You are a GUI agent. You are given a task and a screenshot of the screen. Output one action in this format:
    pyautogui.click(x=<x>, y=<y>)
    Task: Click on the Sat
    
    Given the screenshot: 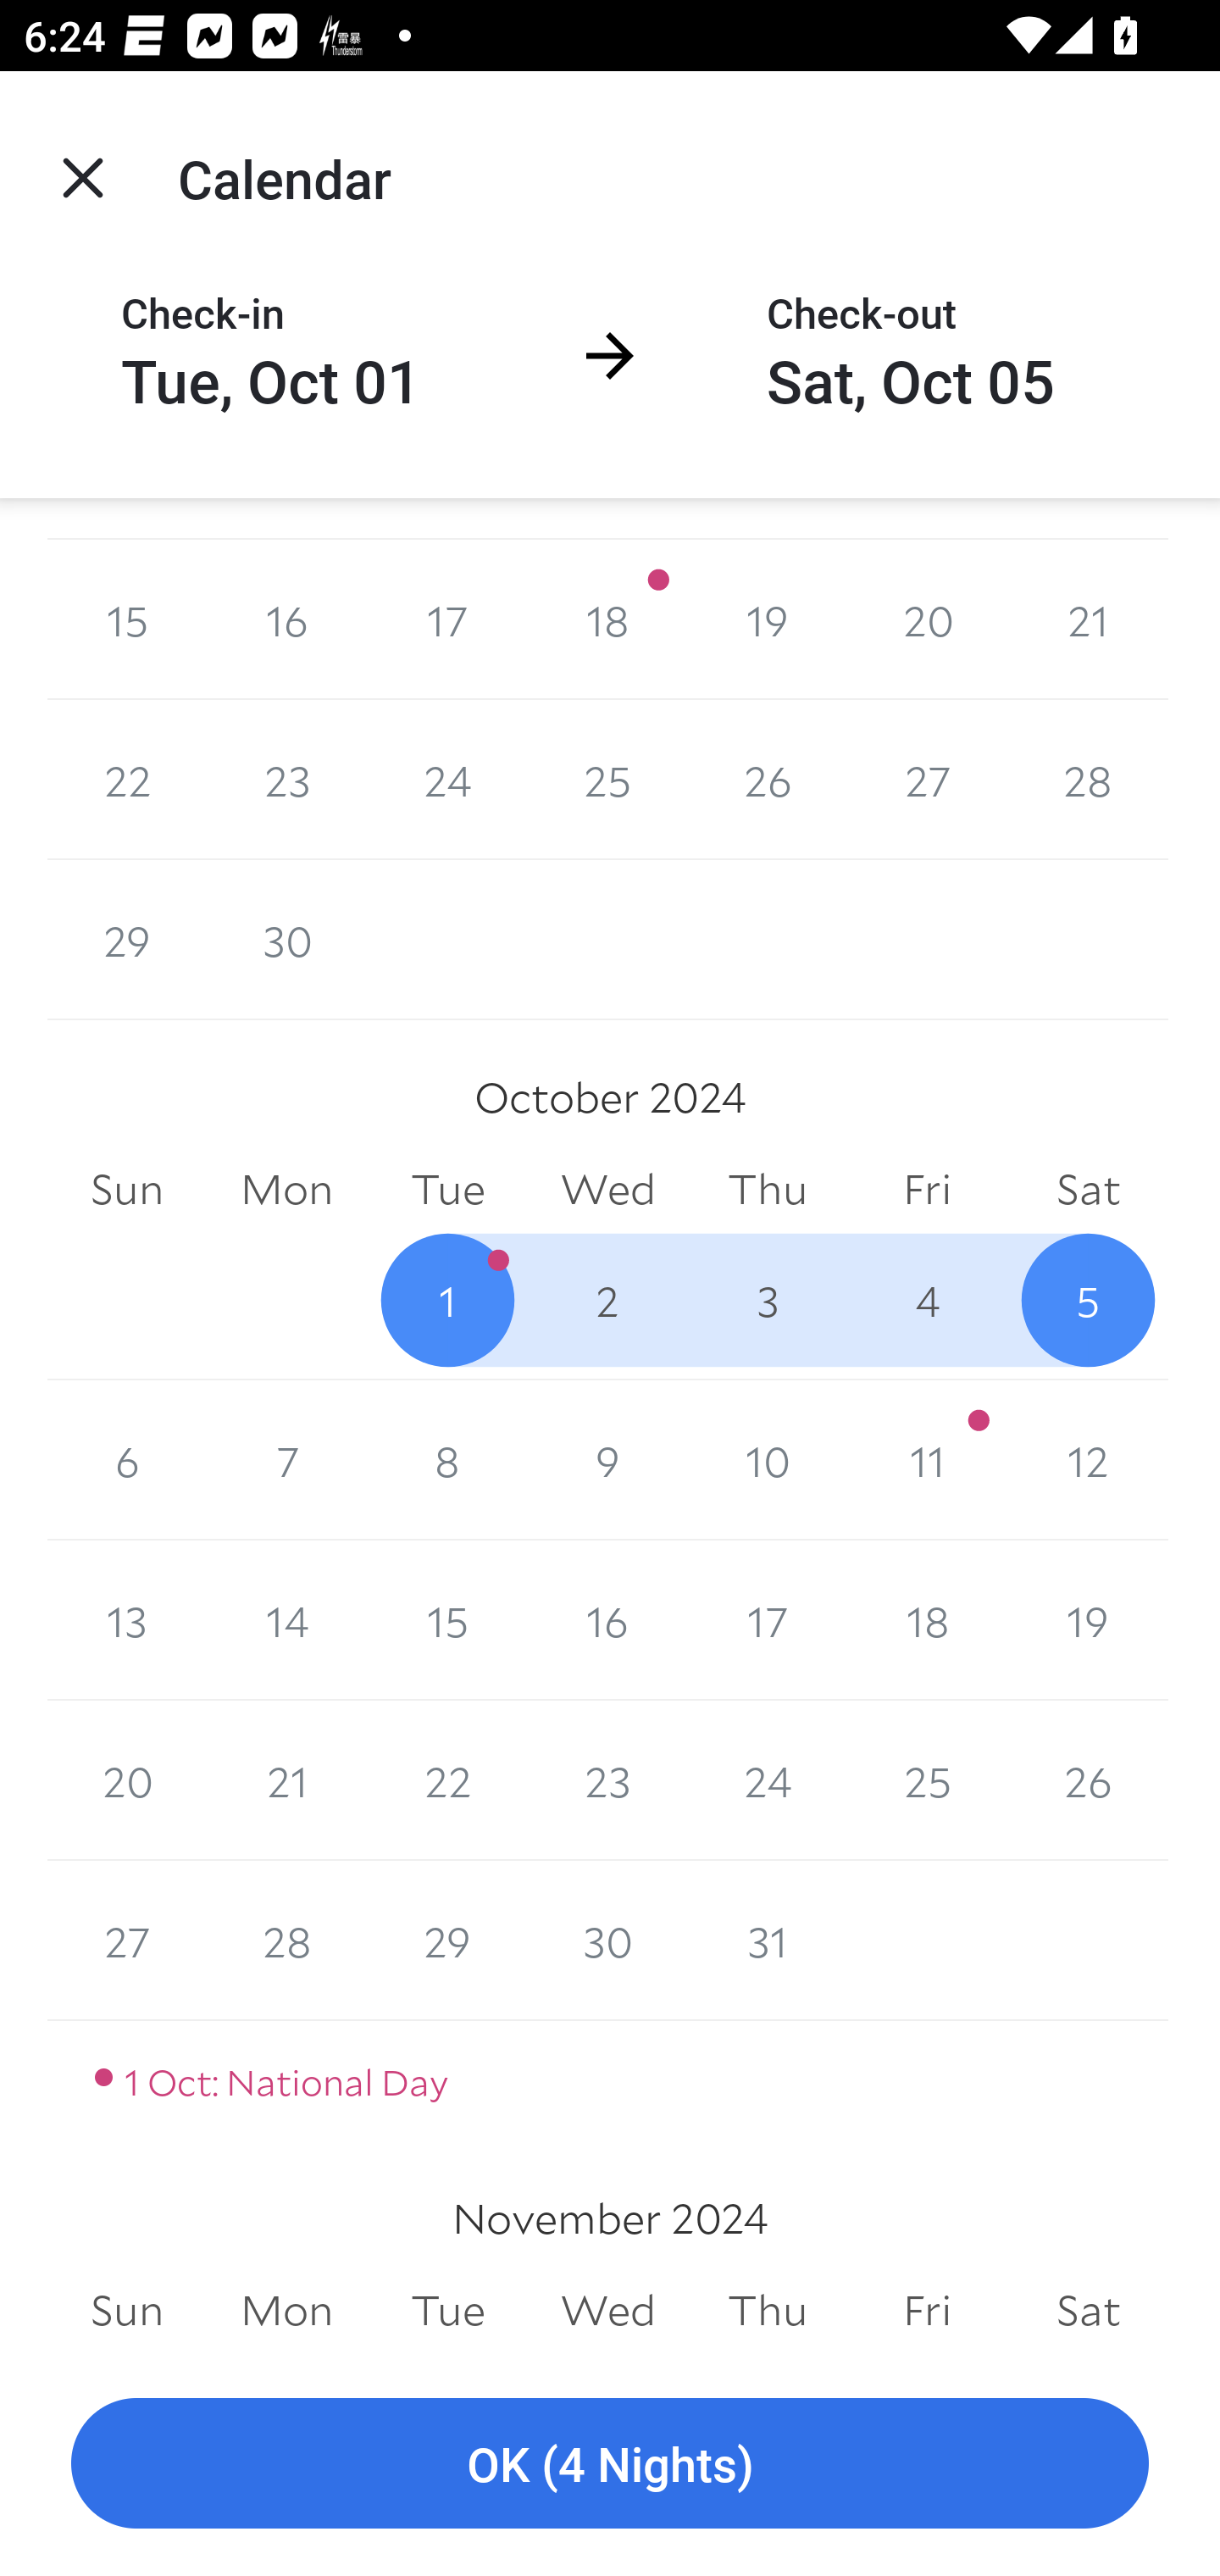 What is the action you would take?
    pyautogui.click(x=1088, y=1190)
    